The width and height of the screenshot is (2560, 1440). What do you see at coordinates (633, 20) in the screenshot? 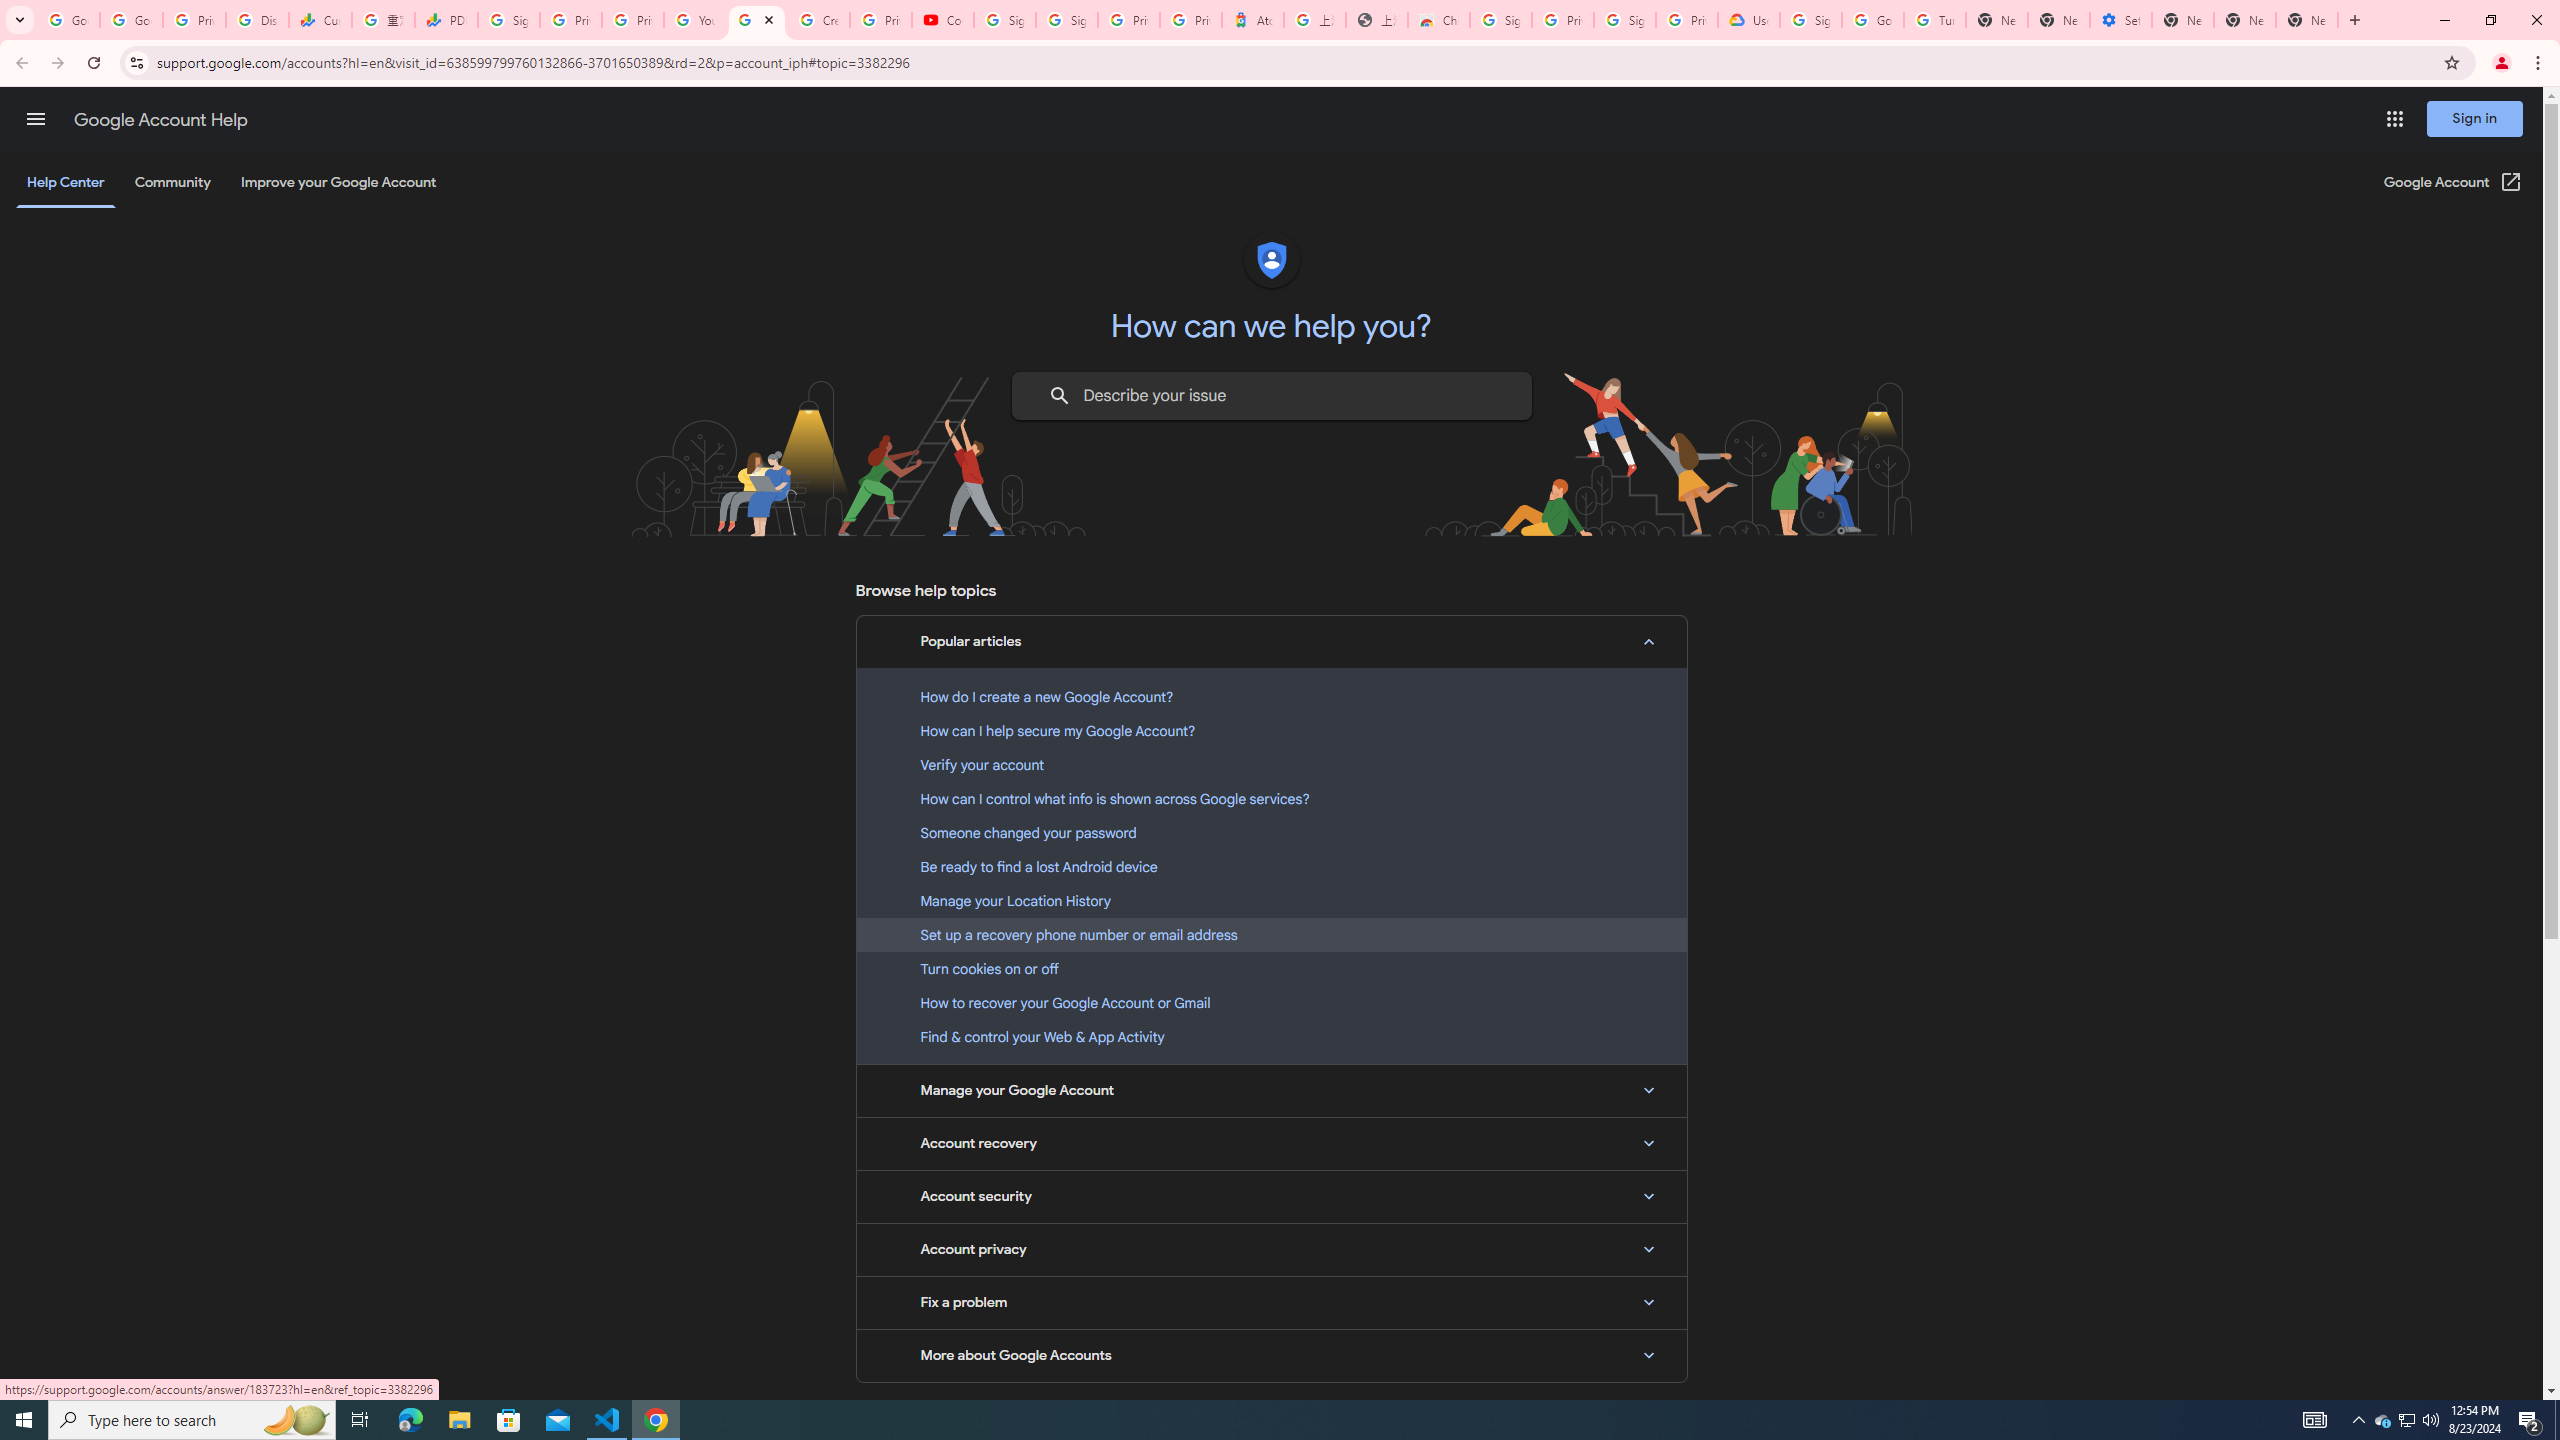
I see `Privacy Checkup` at bounding box center [633, 20].